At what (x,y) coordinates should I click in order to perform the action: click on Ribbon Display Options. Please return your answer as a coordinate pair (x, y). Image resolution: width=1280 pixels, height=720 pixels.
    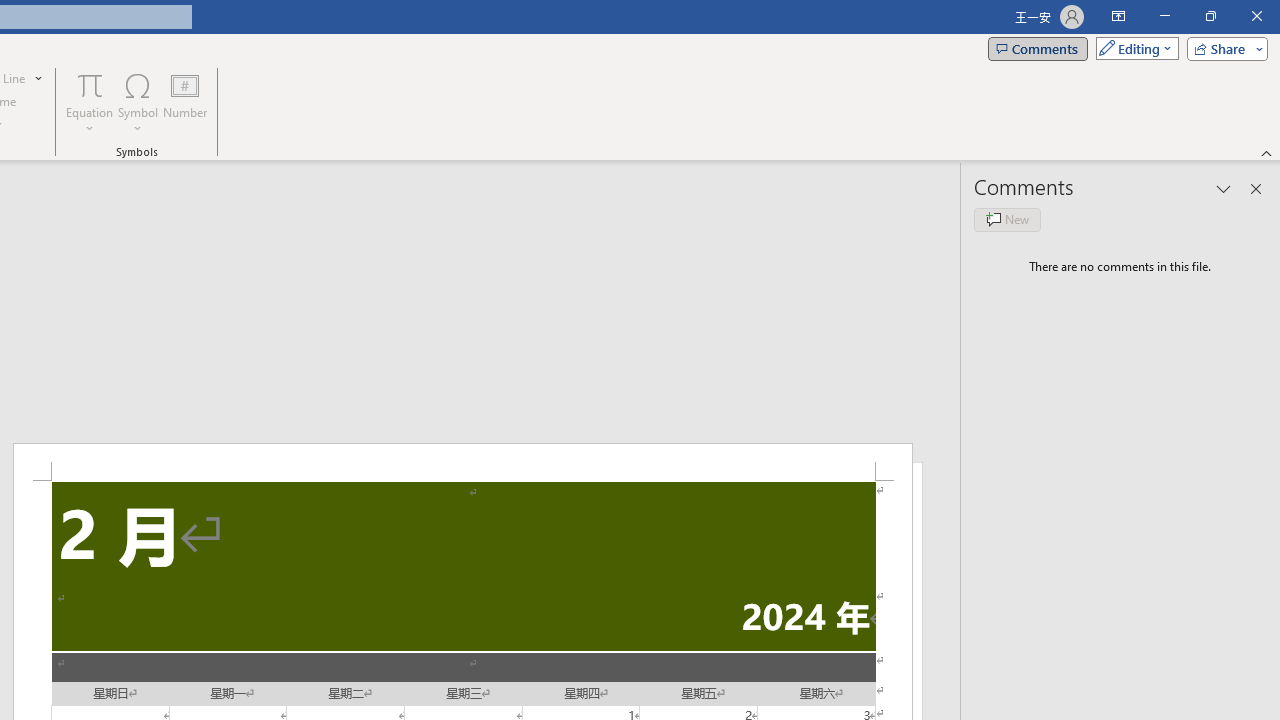
    Looking at the image, I should click on (1118, 16).